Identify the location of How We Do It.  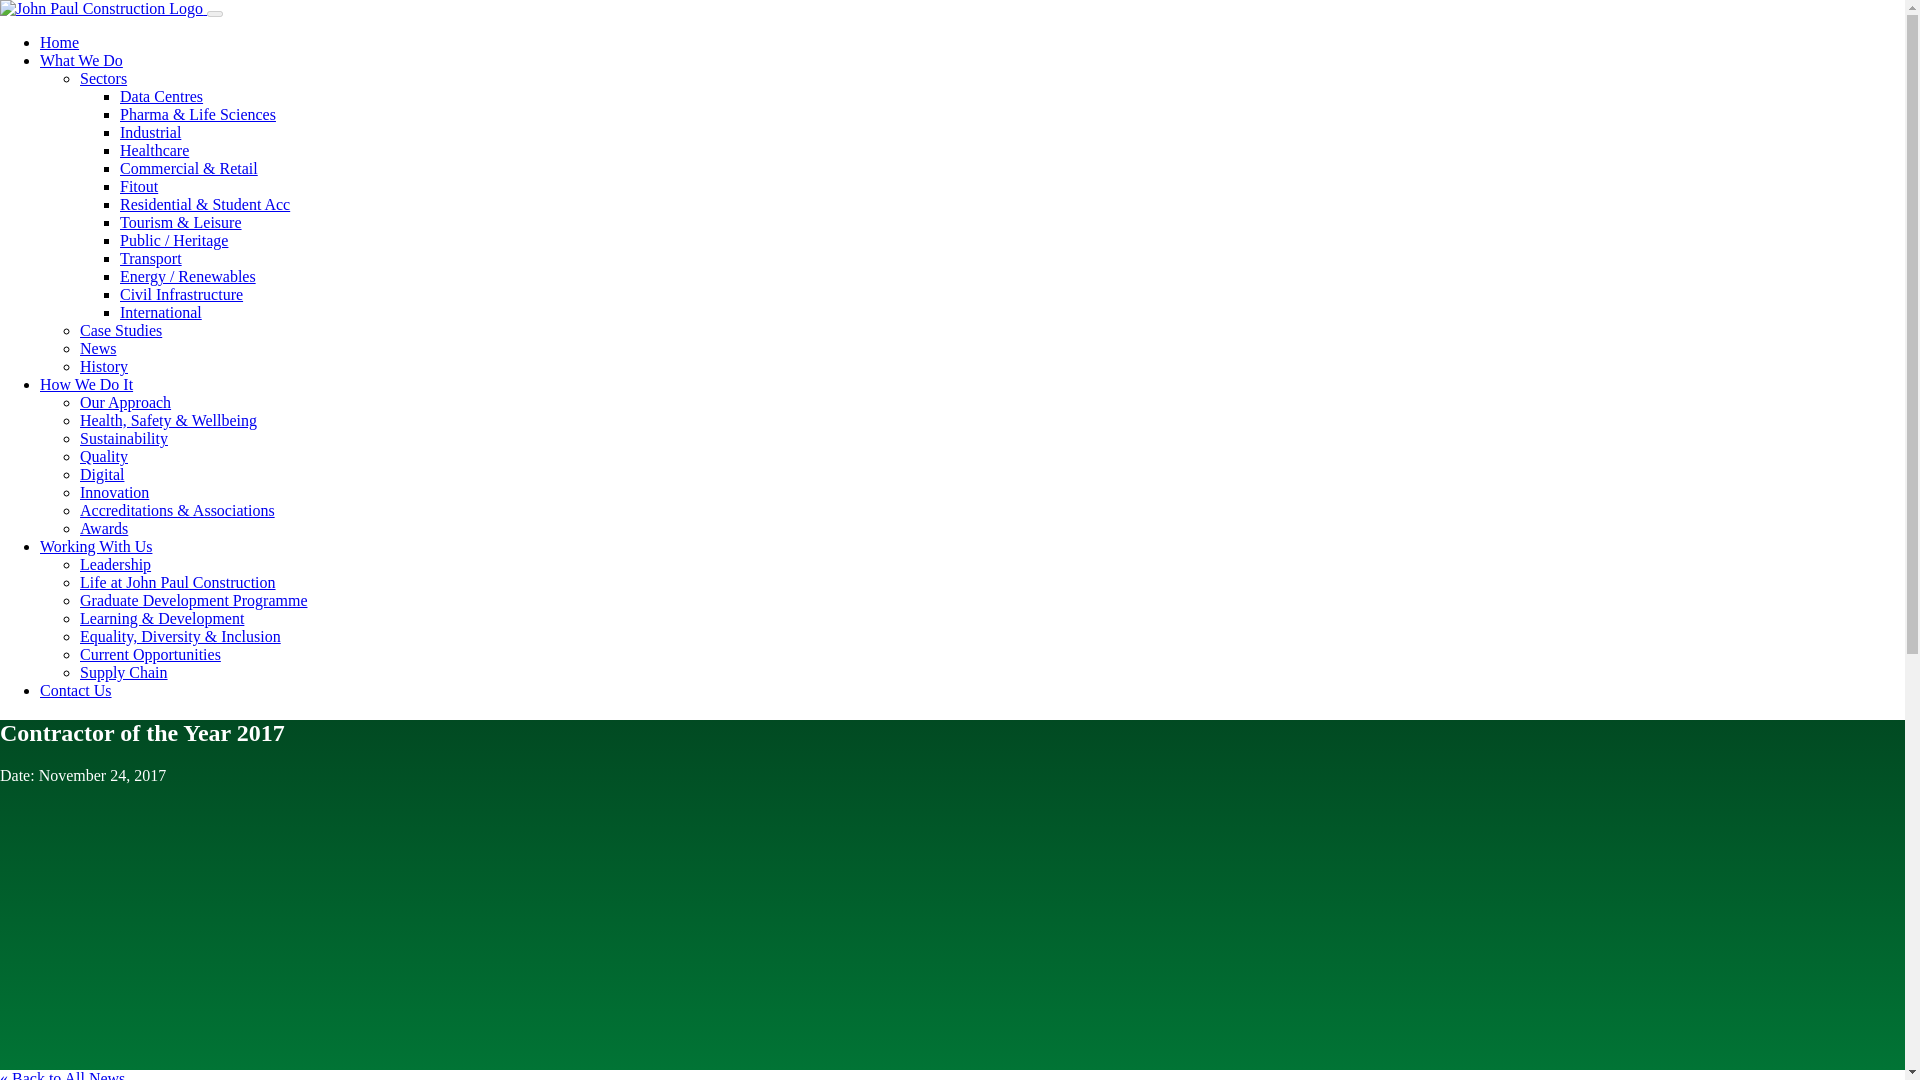
(86, 384).